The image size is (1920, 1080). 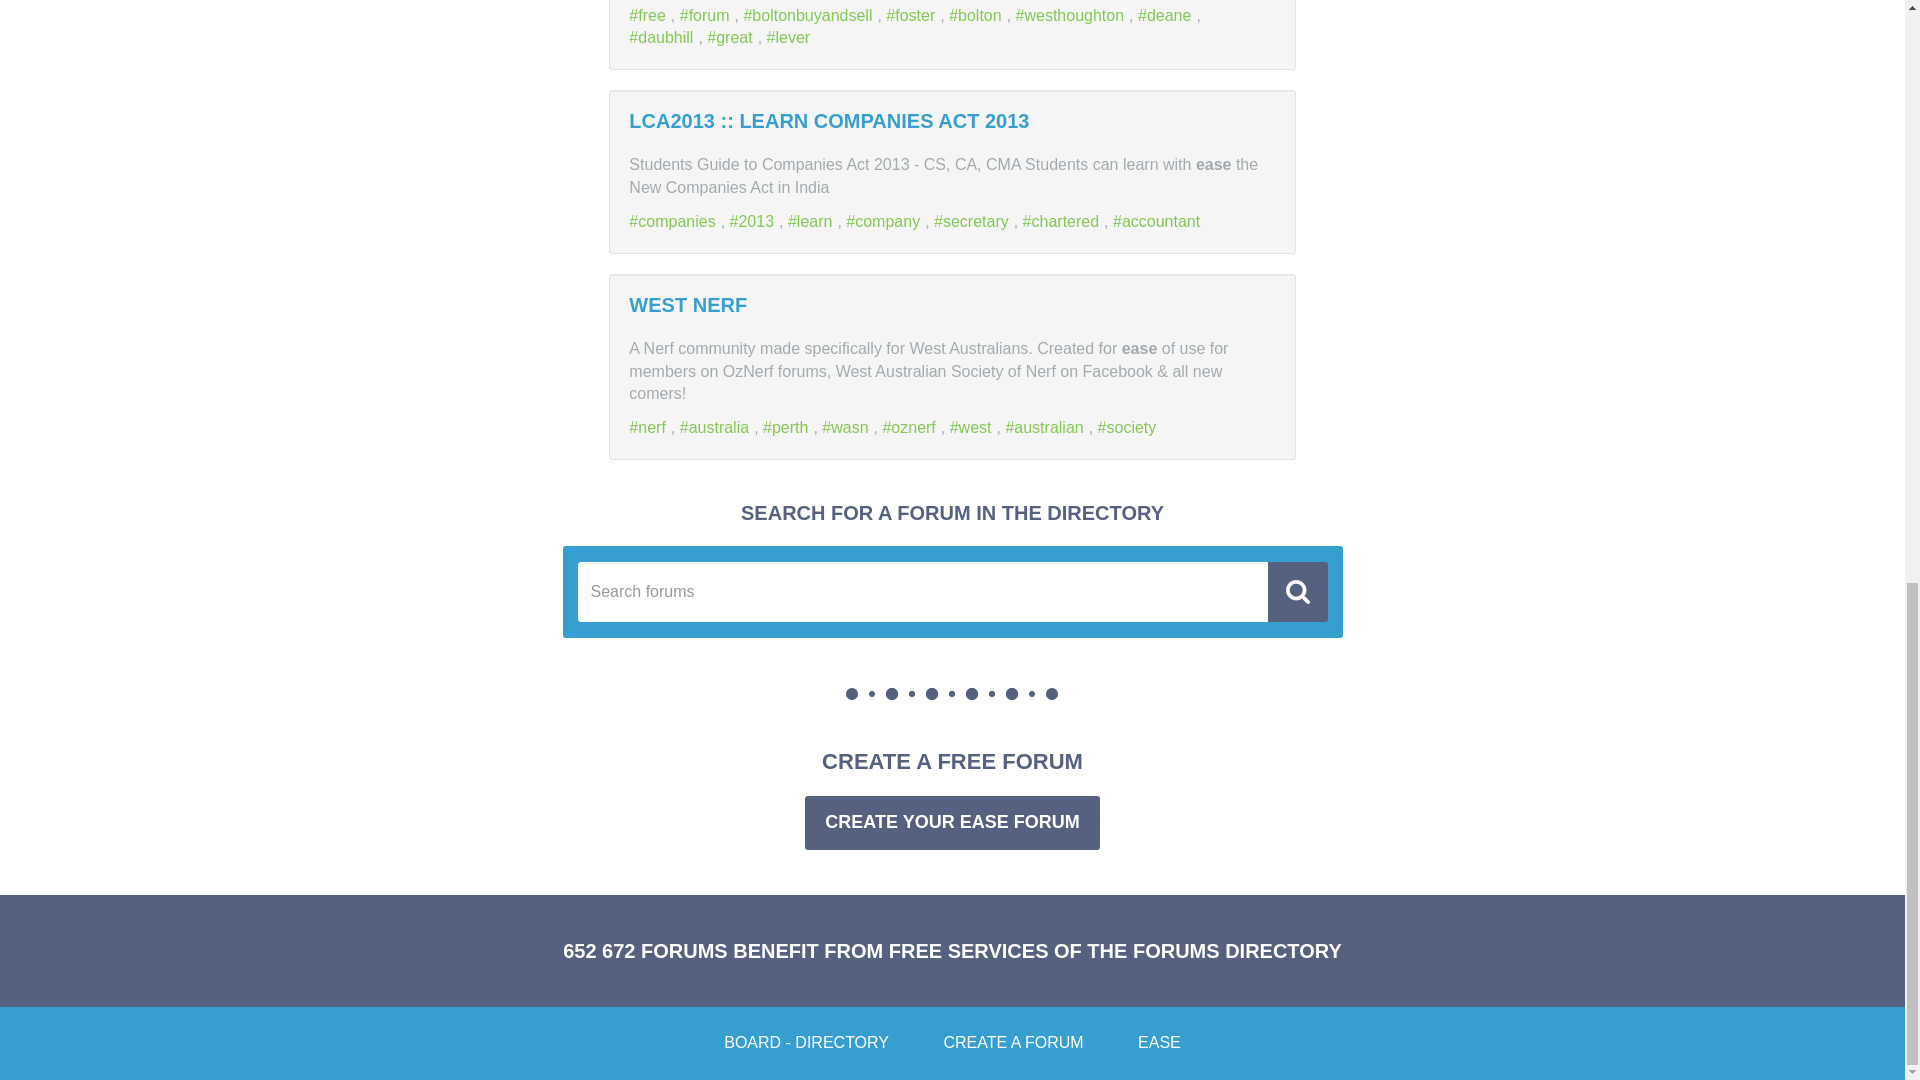 What do you see at coordinates (977, 14) in the screenshot?
I see `bolton` at bounding box center [977, 14].